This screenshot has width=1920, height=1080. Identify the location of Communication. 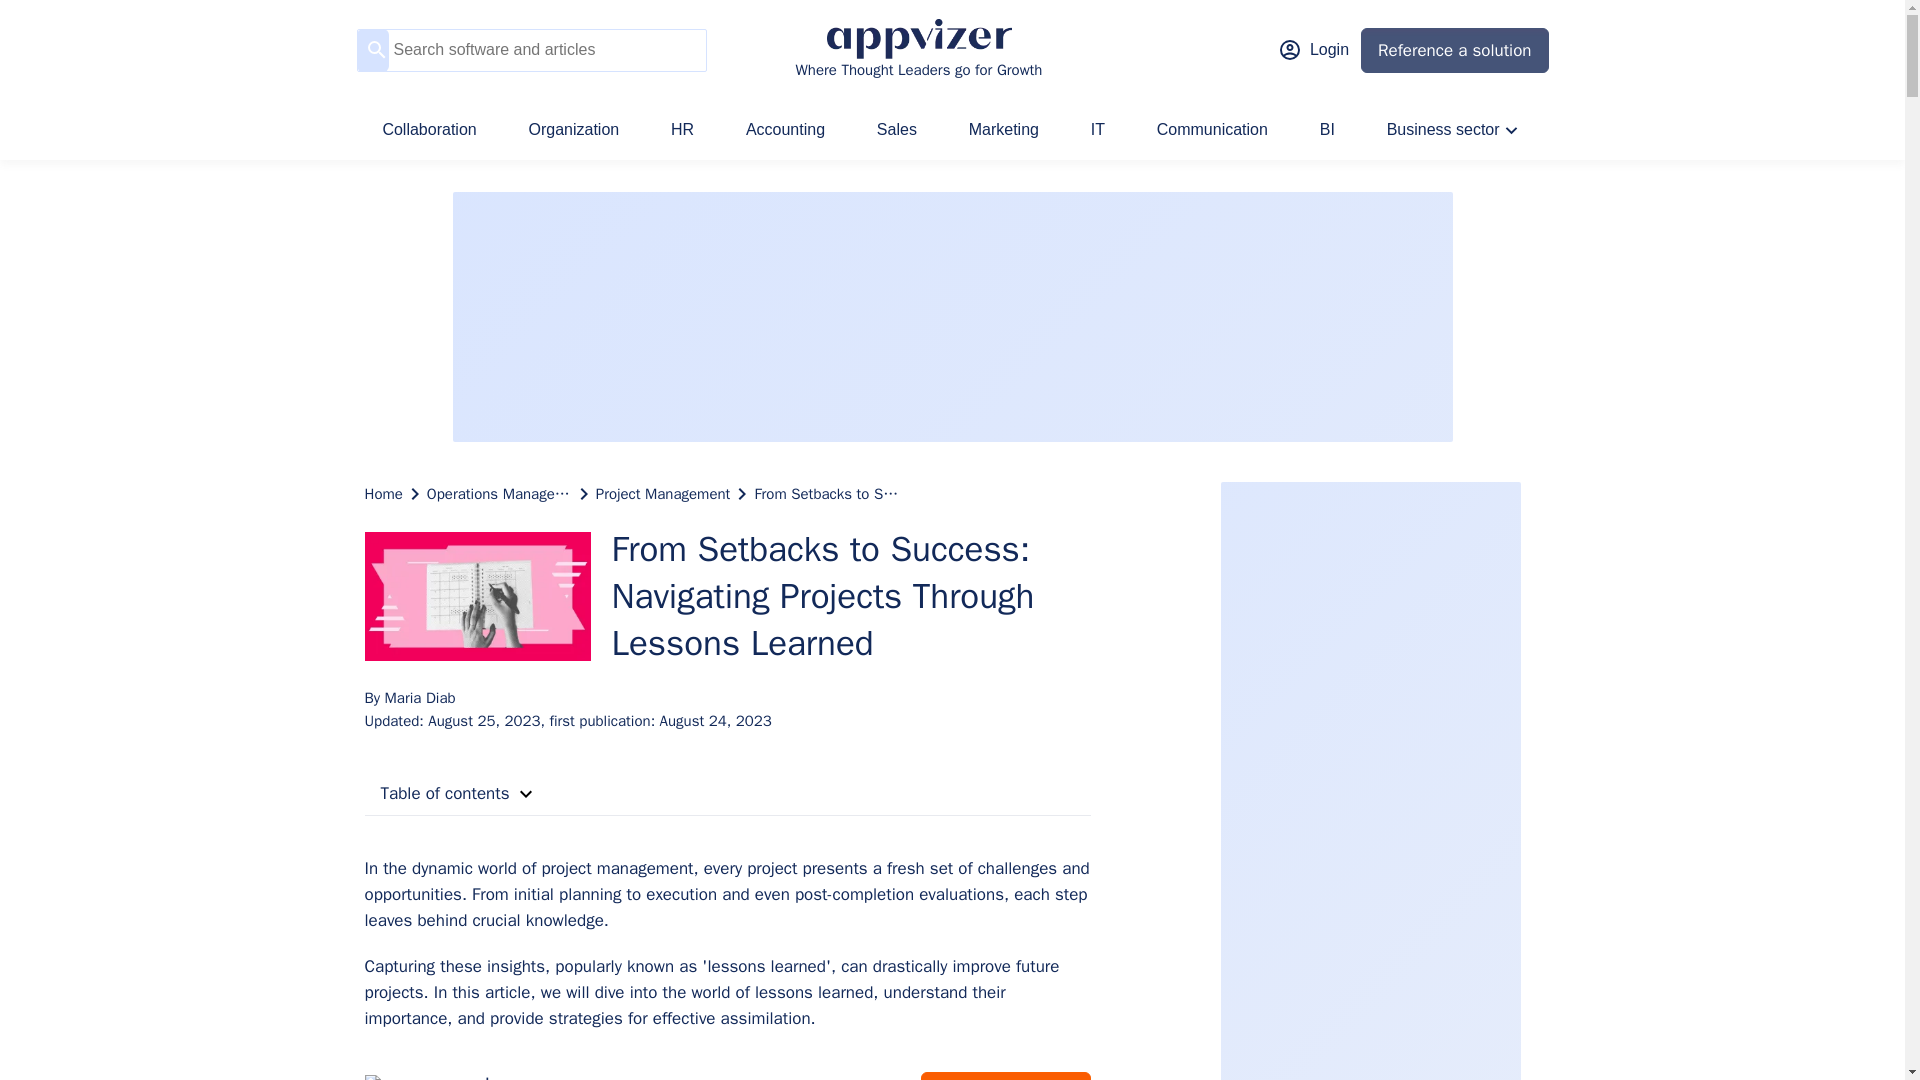
(1212, 130).